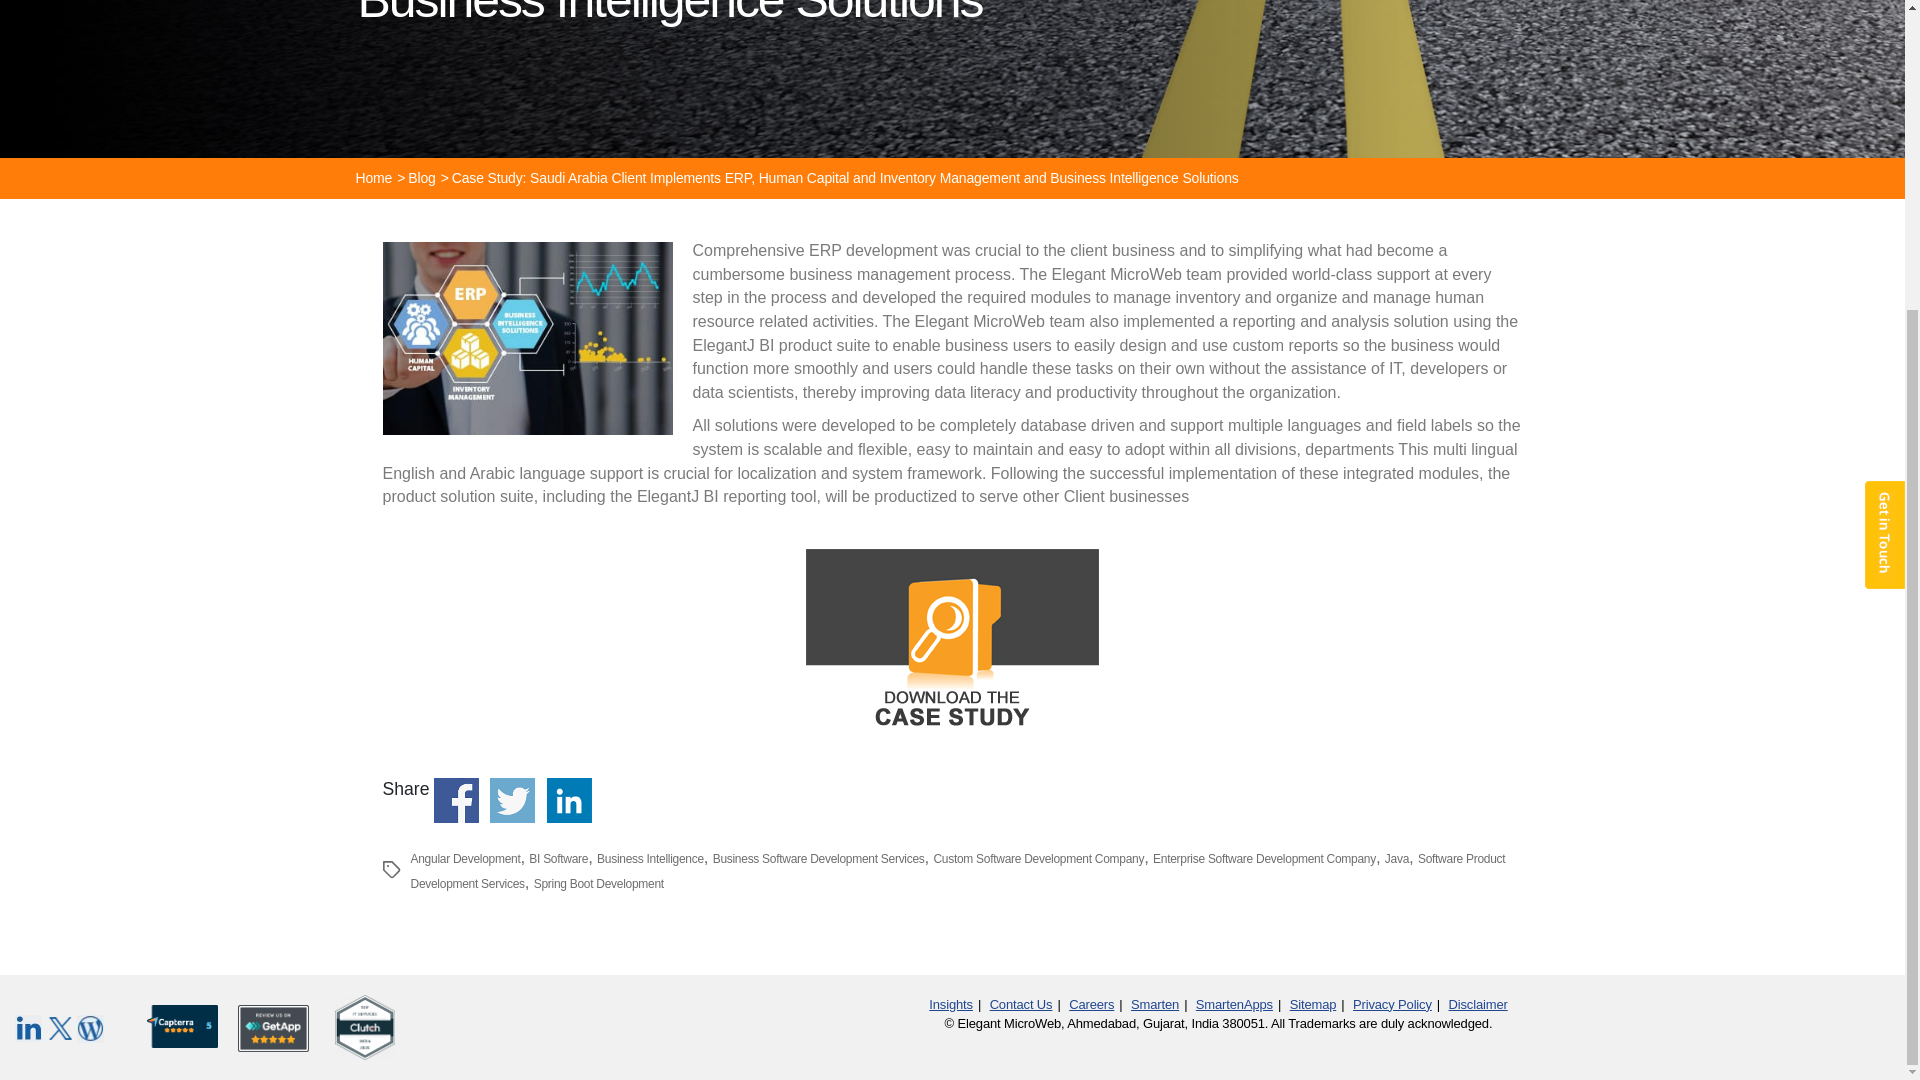 Image resolution: width=1920 pixels, height=1080 pixels. I want to click on Augmented Analytics and Advanced Analytics Smarten Blog, so click(90, 1029).